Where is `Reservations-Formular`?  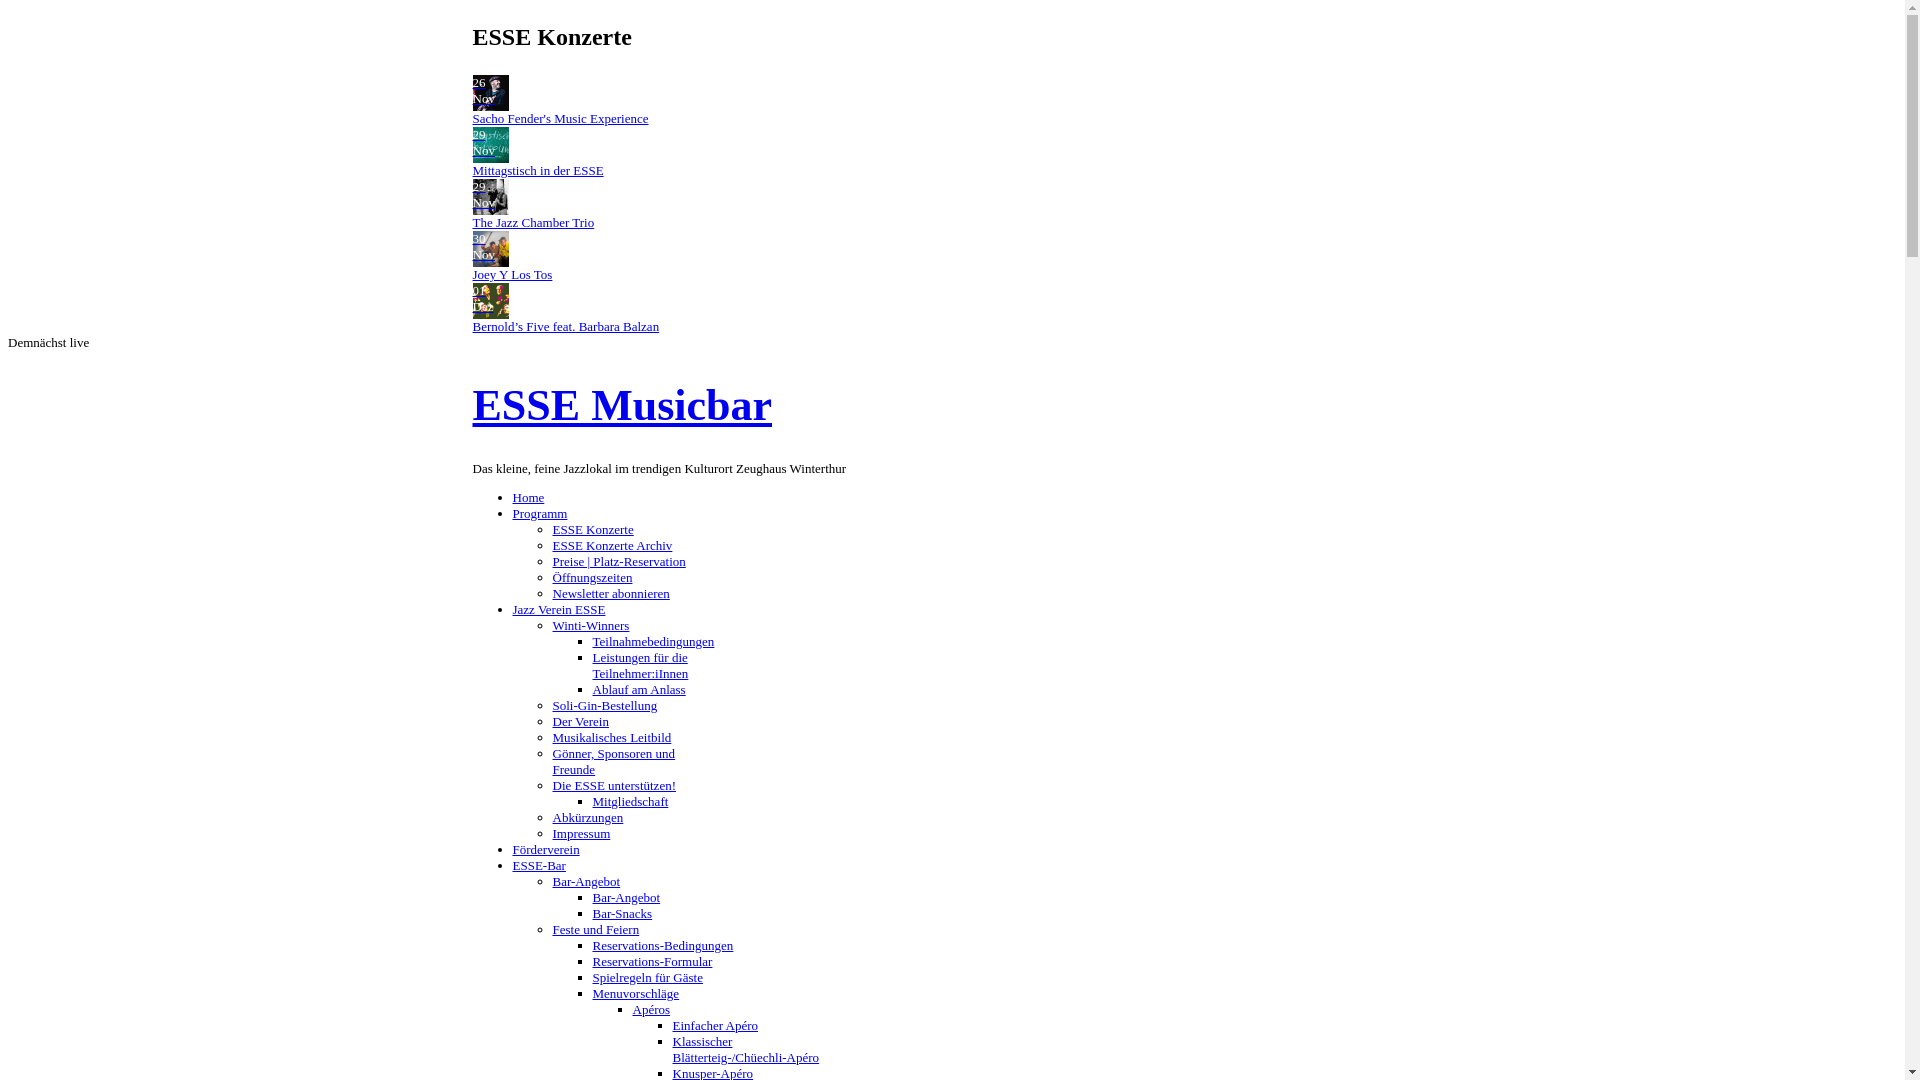 Reservations-Formular is located at coordinates (652, 962).